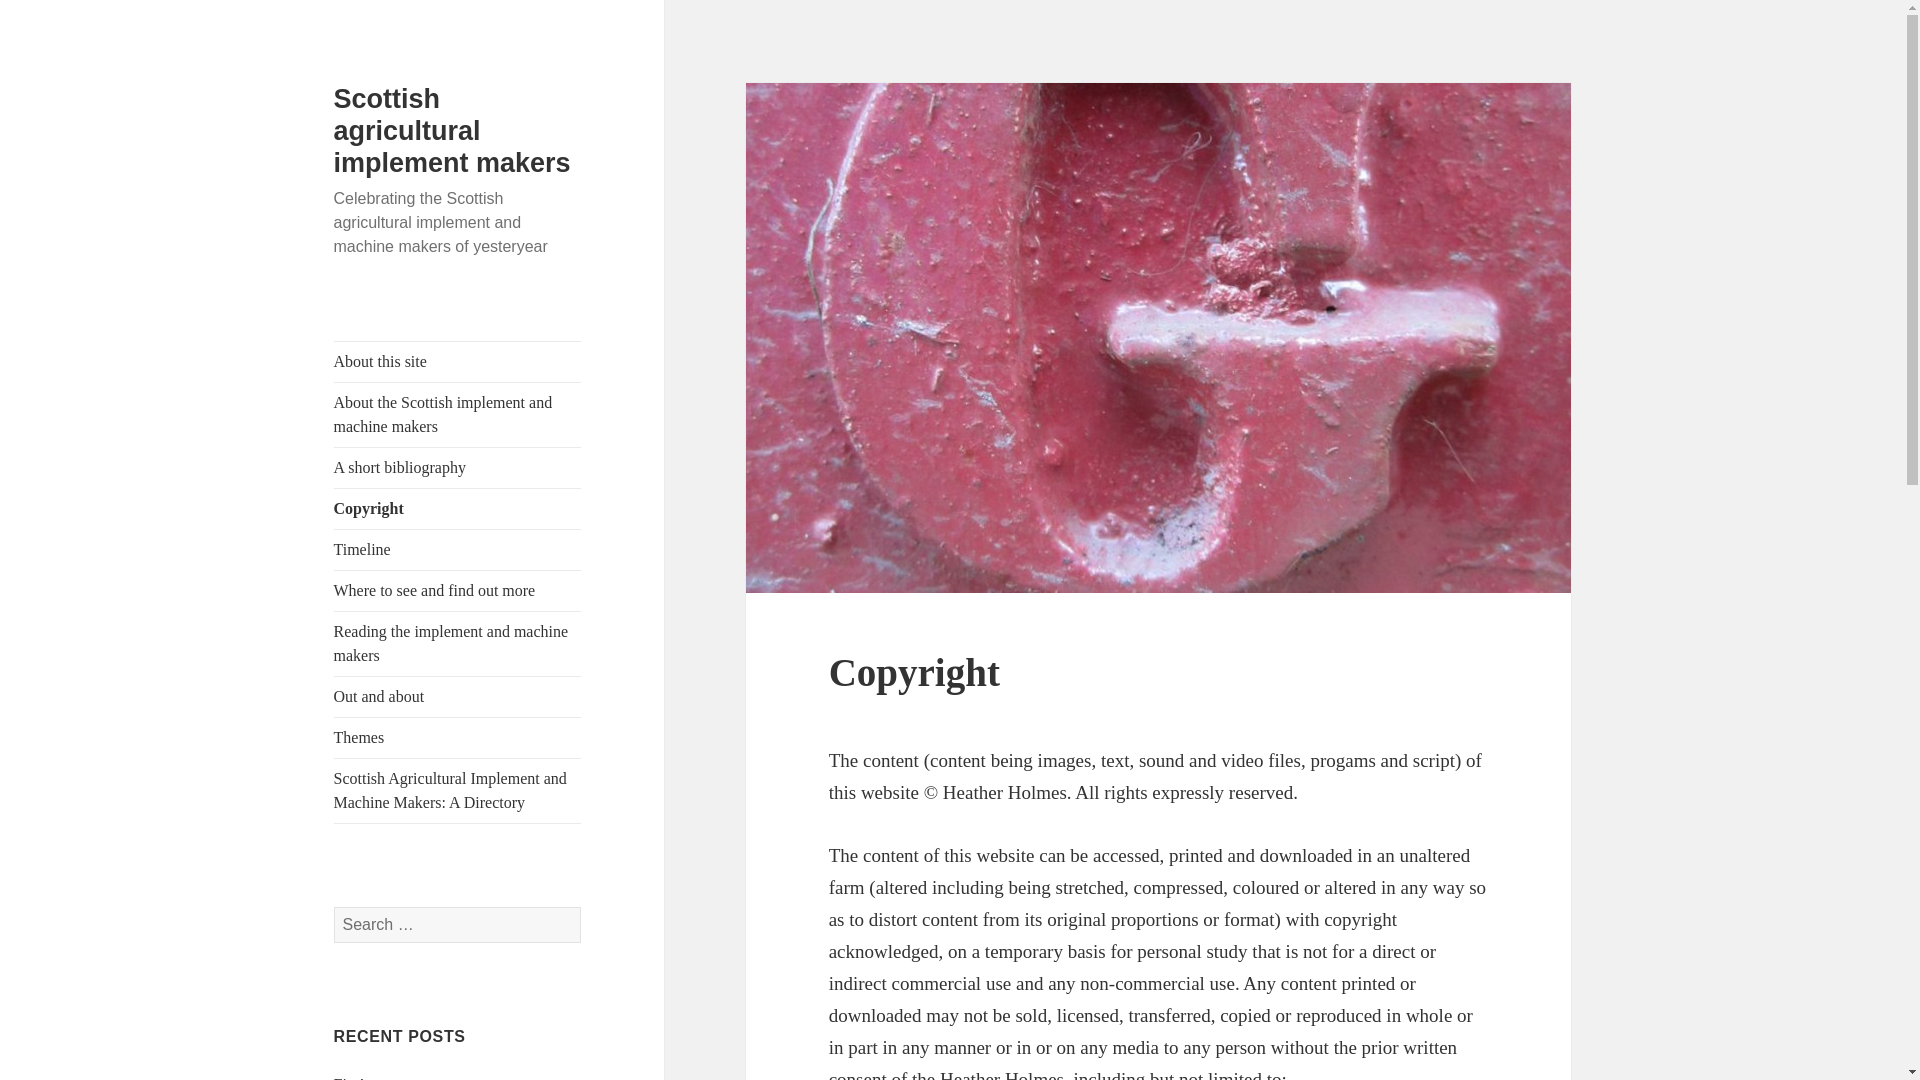 This screenshot has width=1920, height=1080. What do you see at coordinates (458, 362) in the screenshot?
I see `About this site` at bounding box center [458, 362].